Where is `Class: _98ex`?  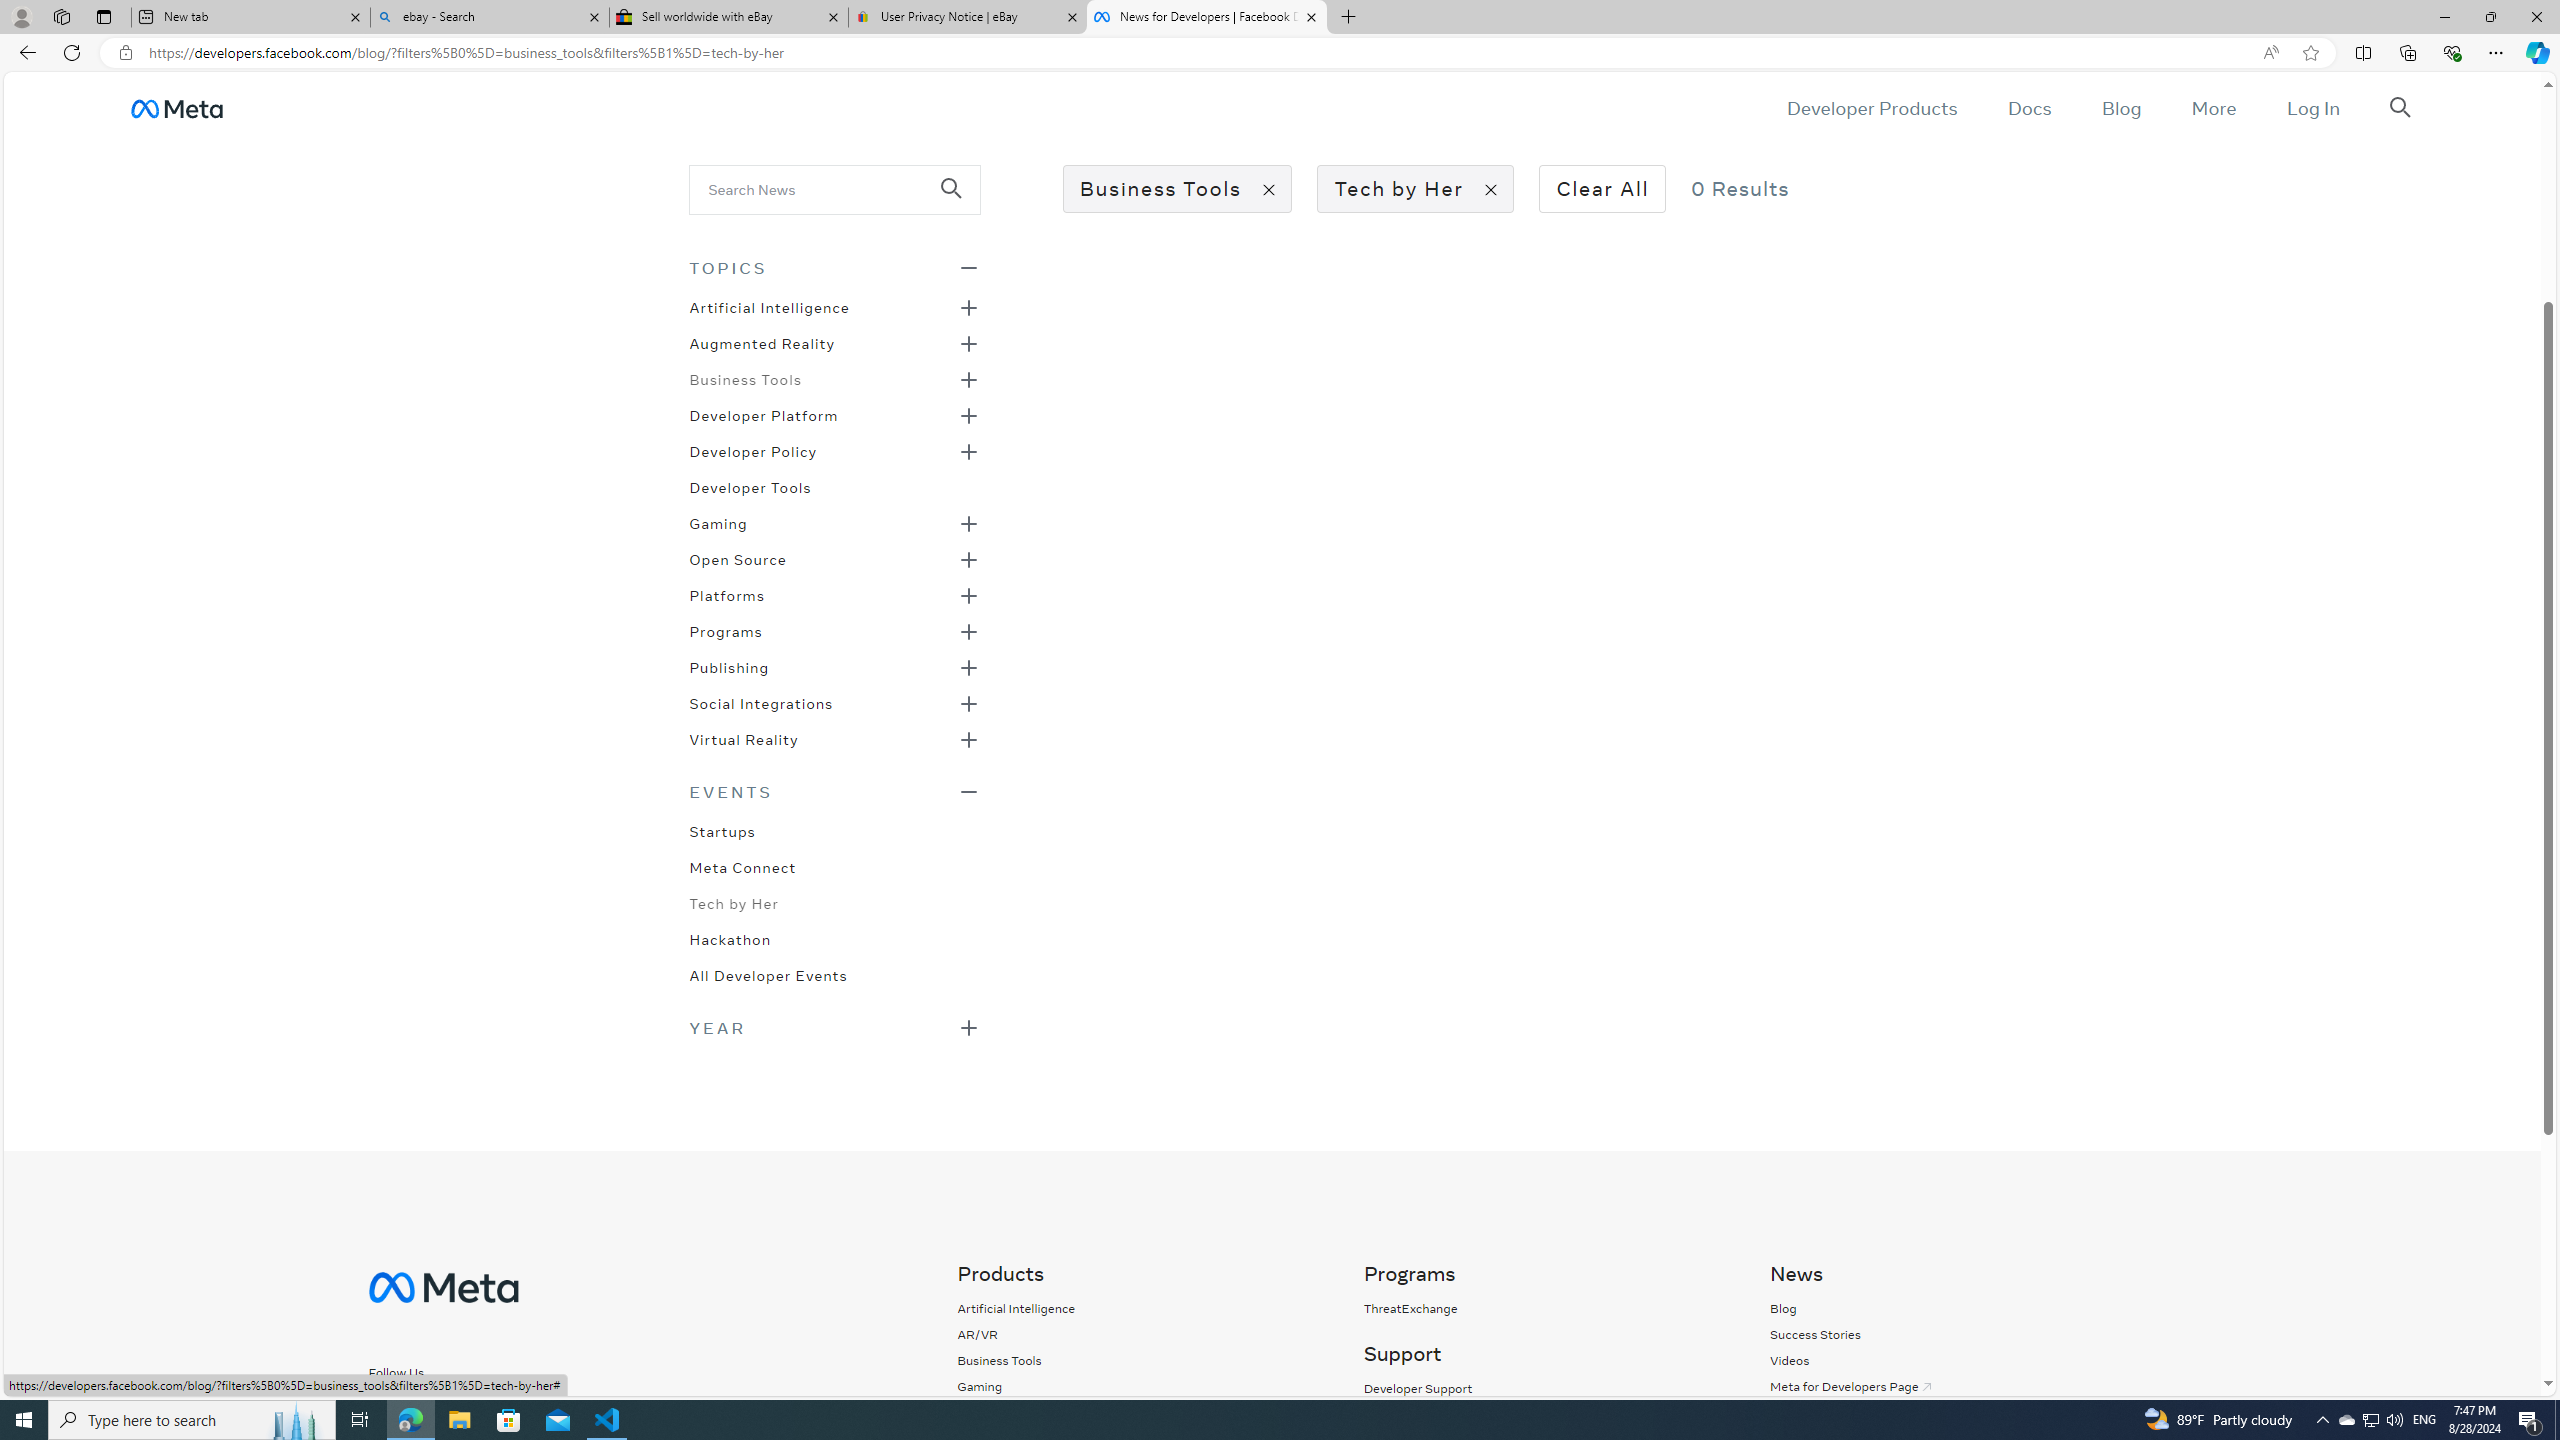 Class: _98ex is located at coordinates (834, 981).